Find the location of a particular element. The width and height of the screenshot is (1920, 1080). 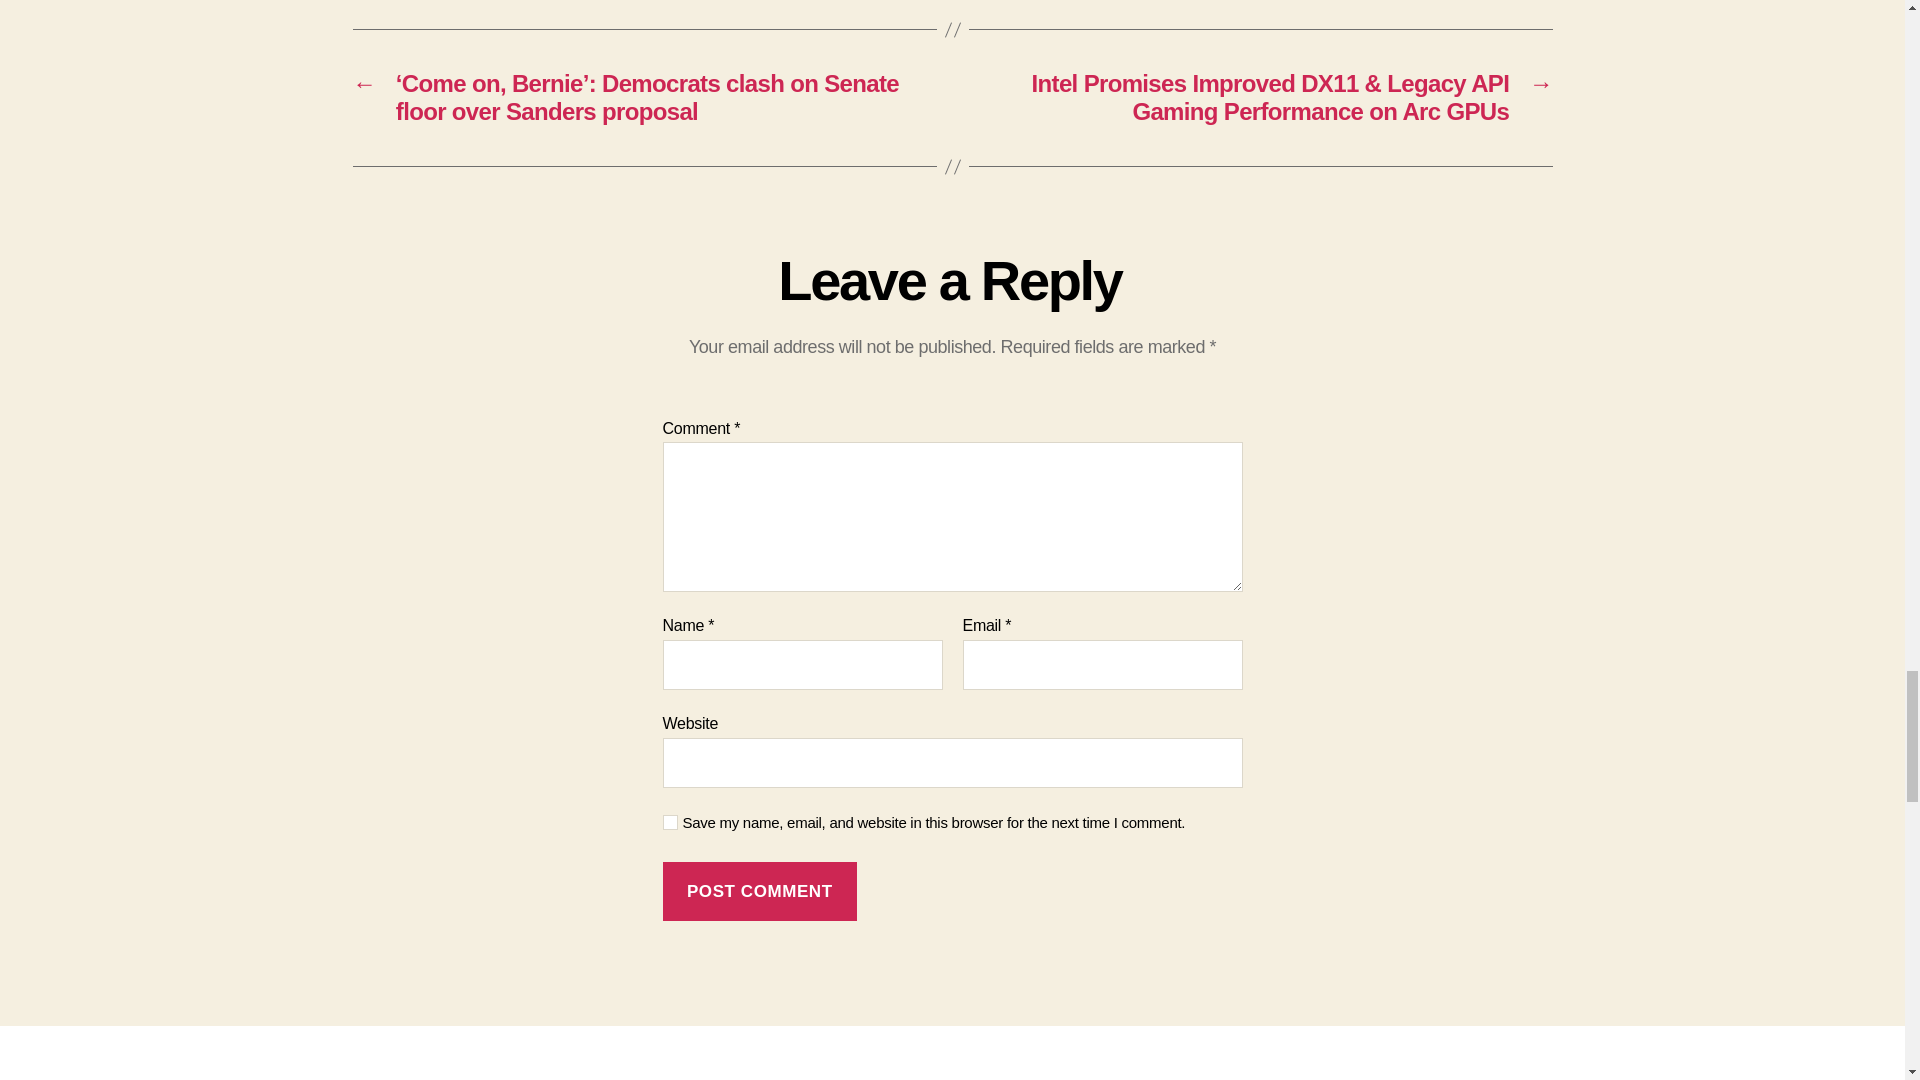

Post Comment is located at coordinates (759, 891).